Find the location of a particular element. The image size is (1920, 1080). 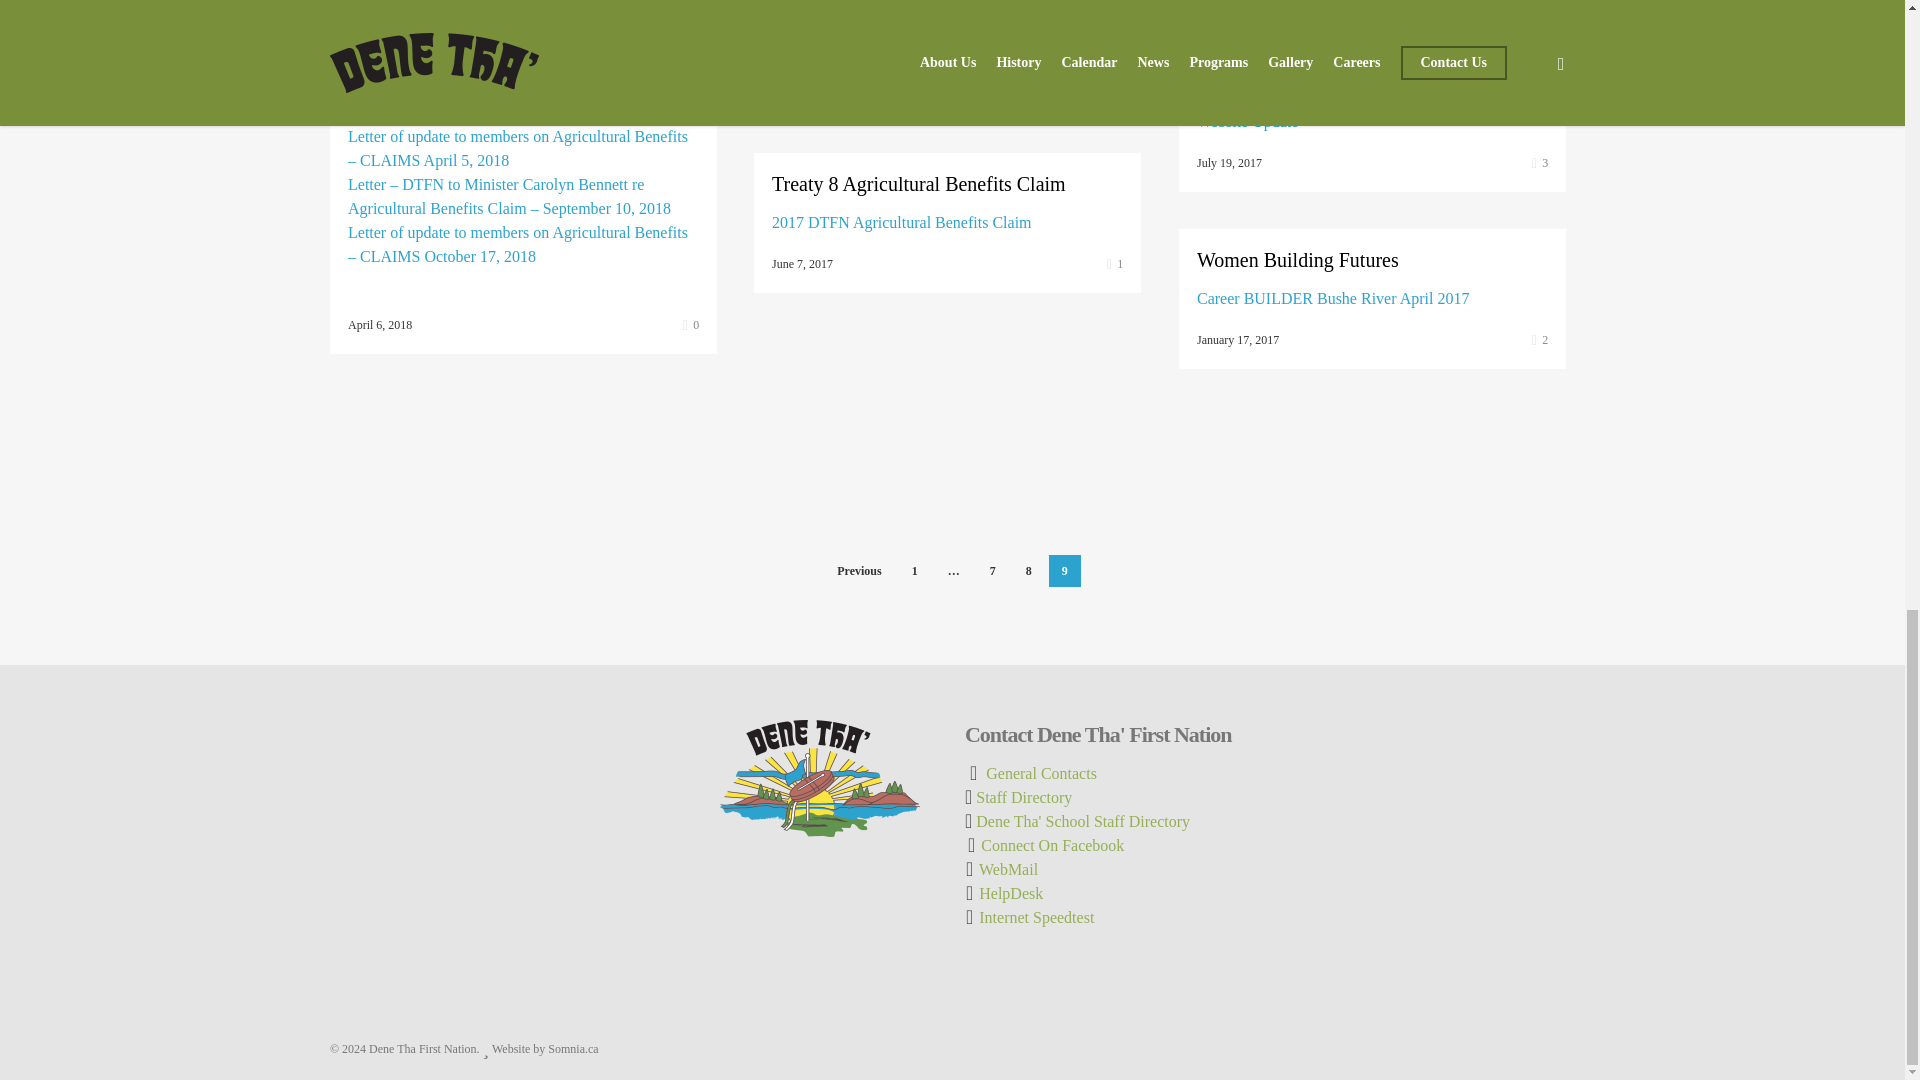

Love this is located at coordinates (690, 324).